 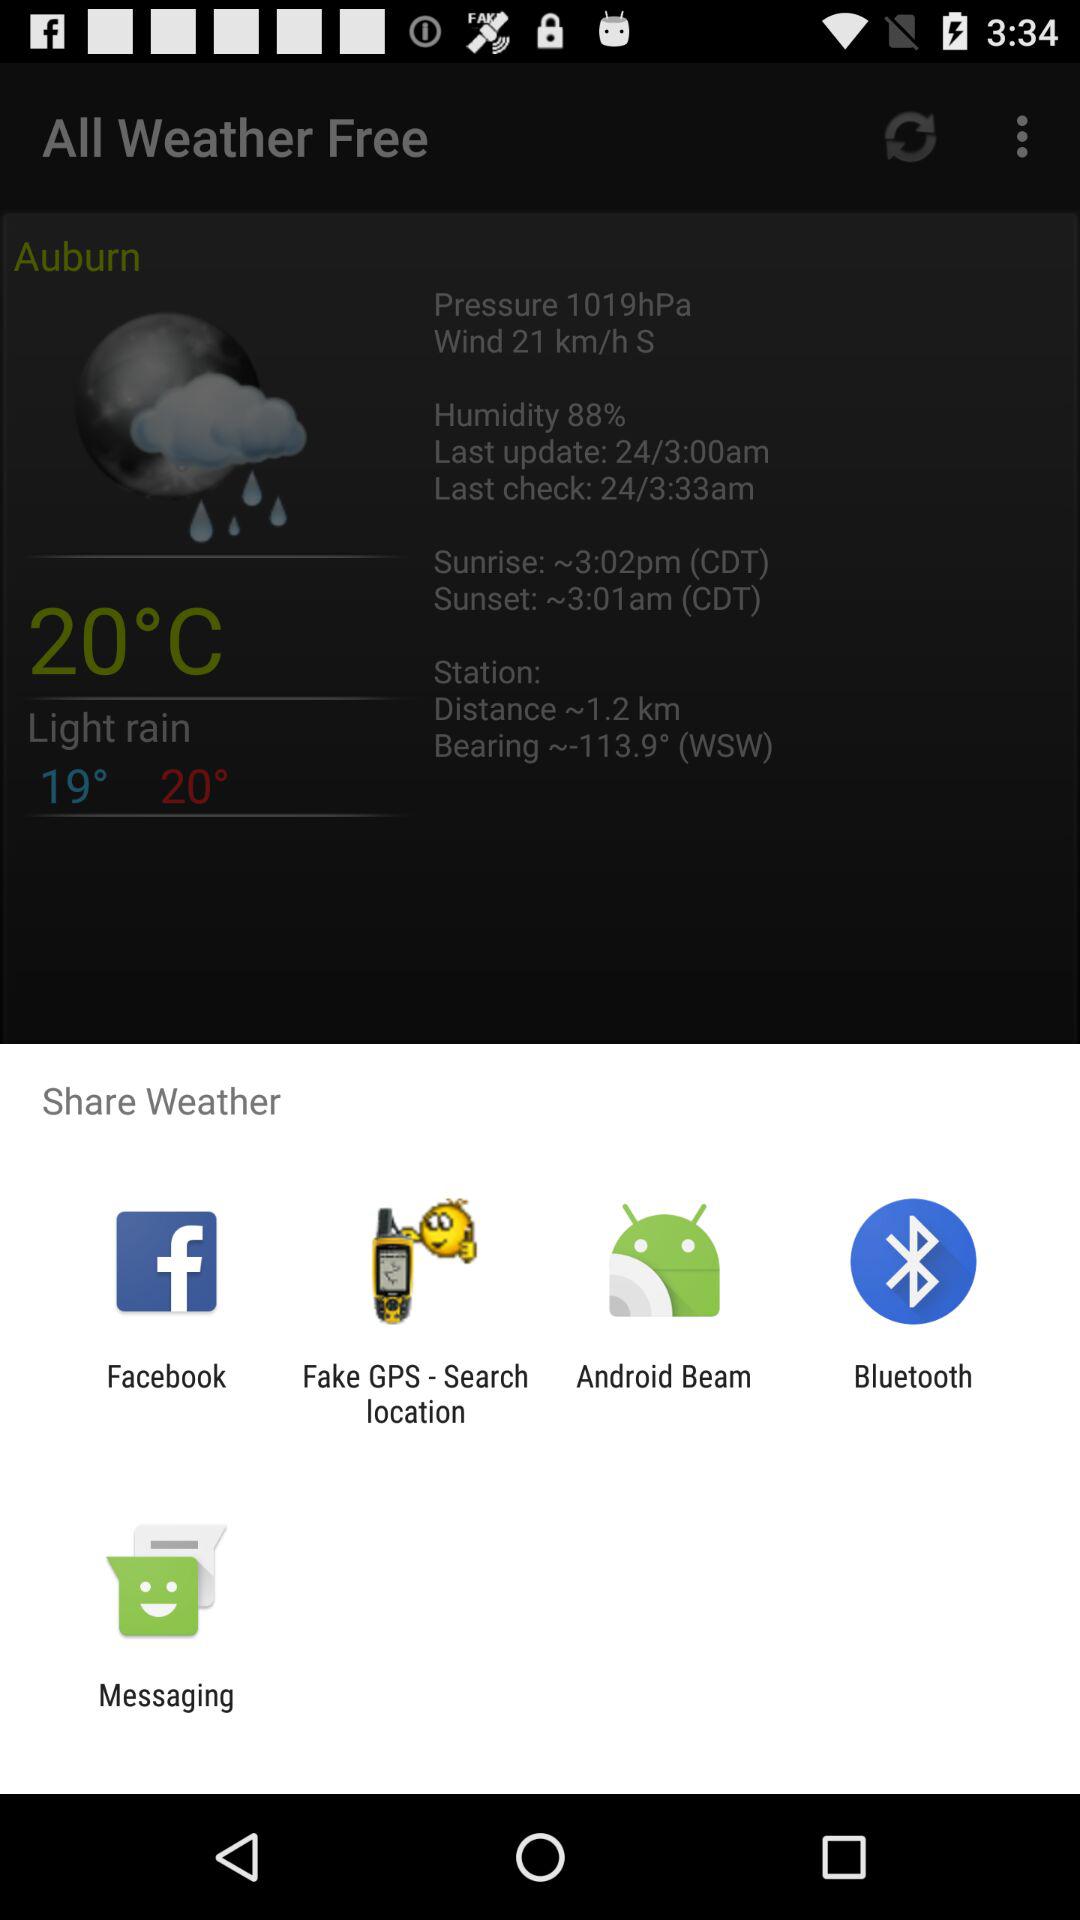 I want to click on turn on item at the bottom right corner, so click(x=912, y=1393).